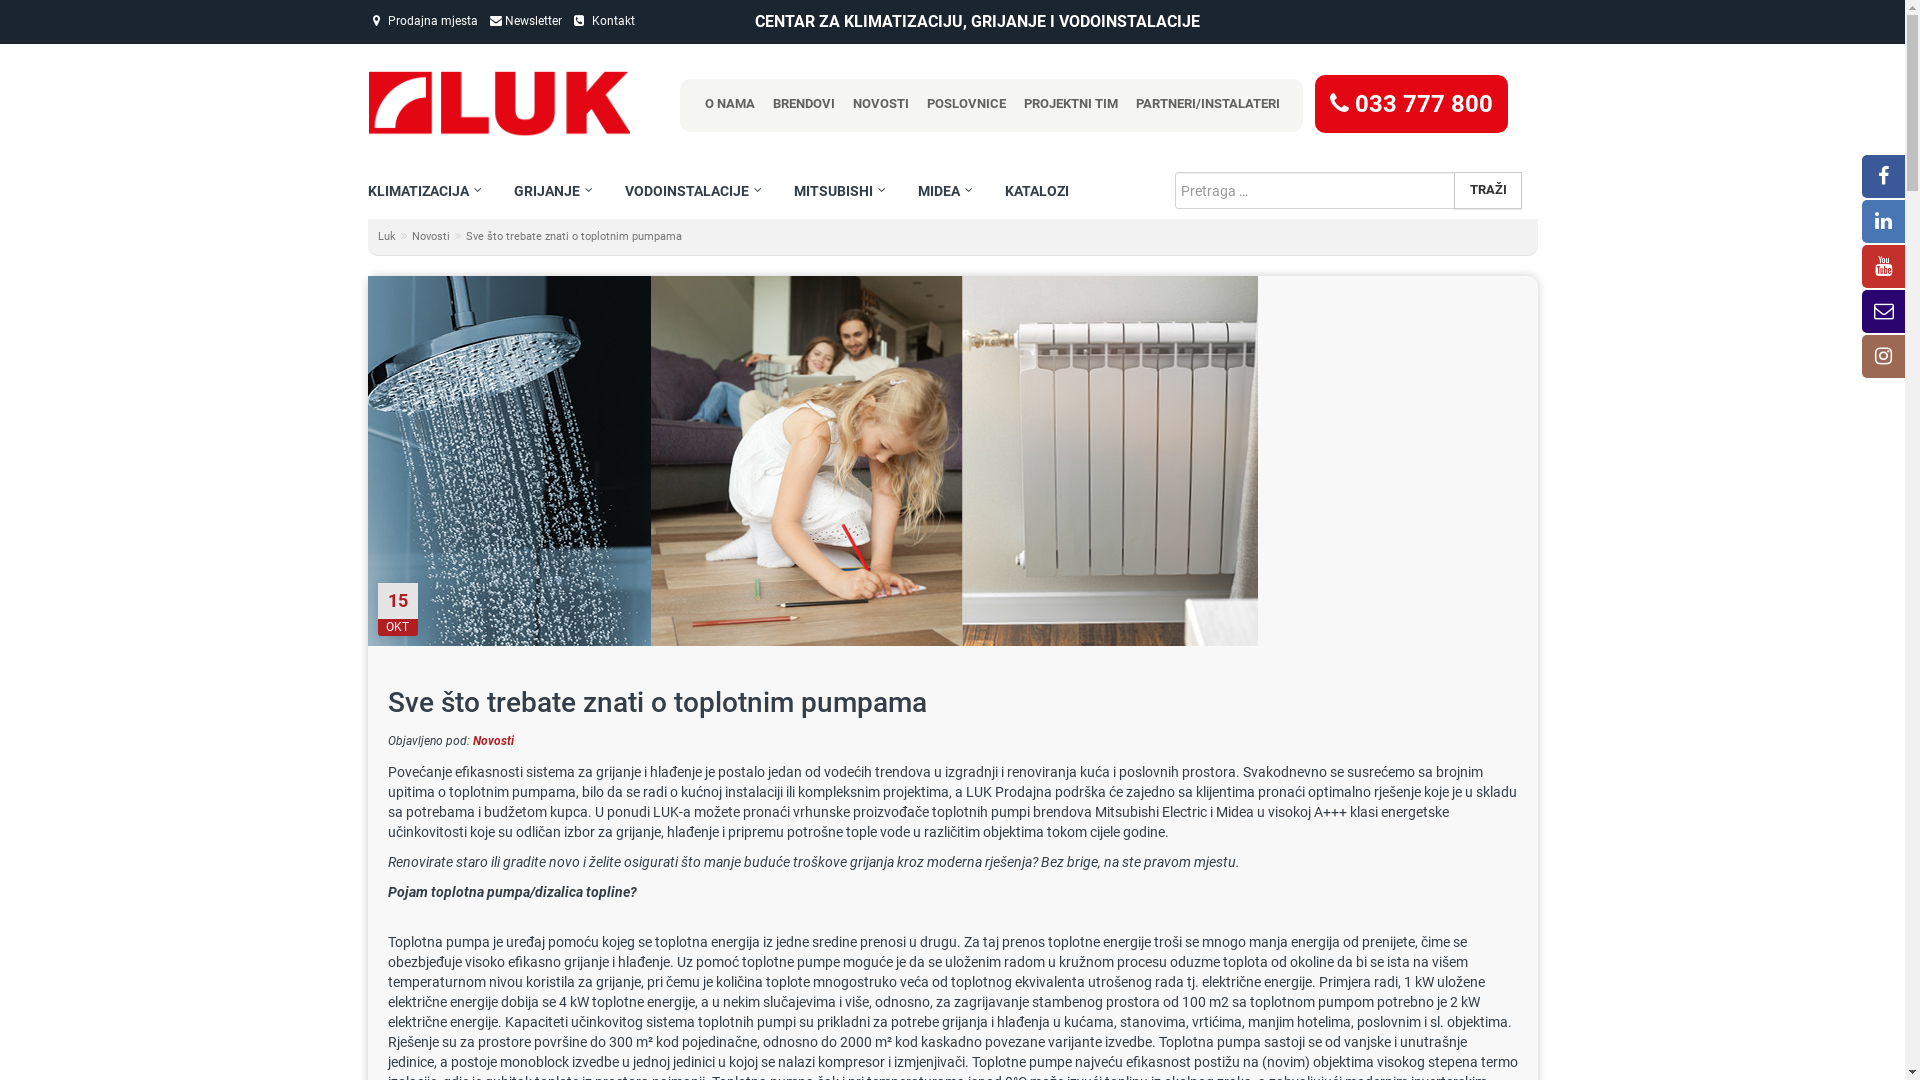  What do you see at coordinates (965, 106) in the screenshot?
I see `POSLOVNICE` at bounding box center [965, 106].